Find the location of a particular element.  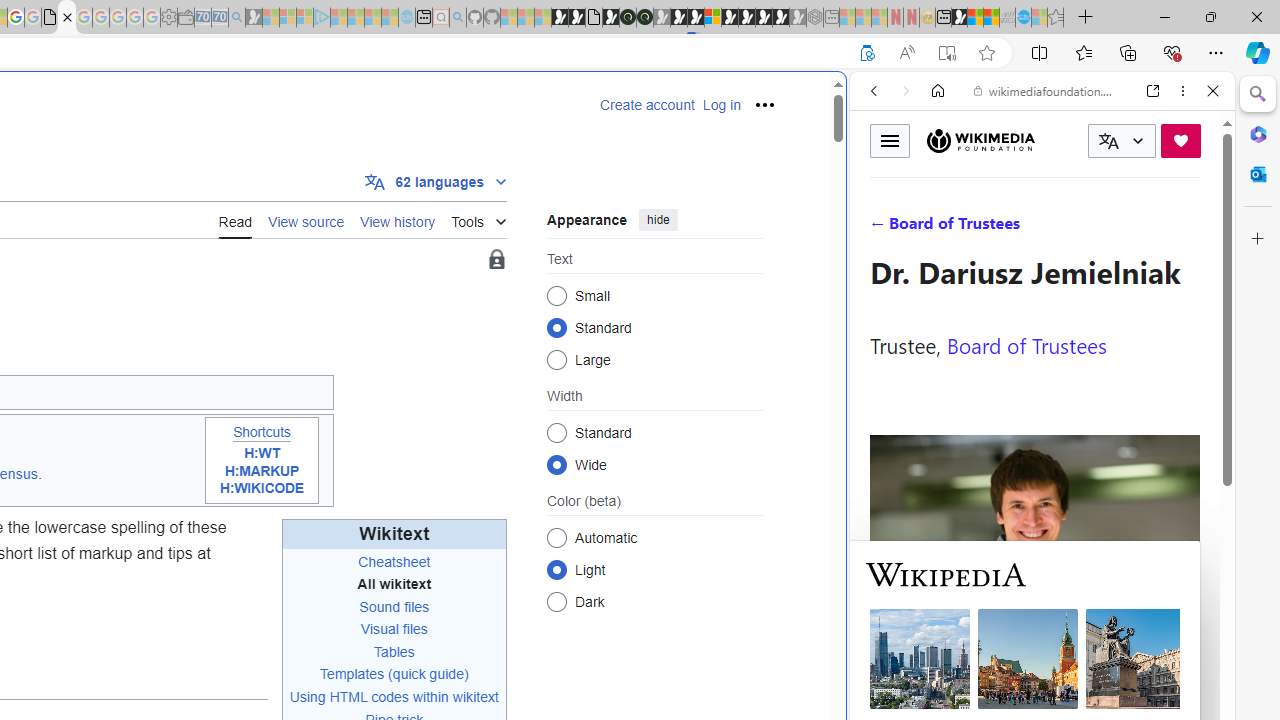

Search or enter web address is located at coordinates (344, 192).